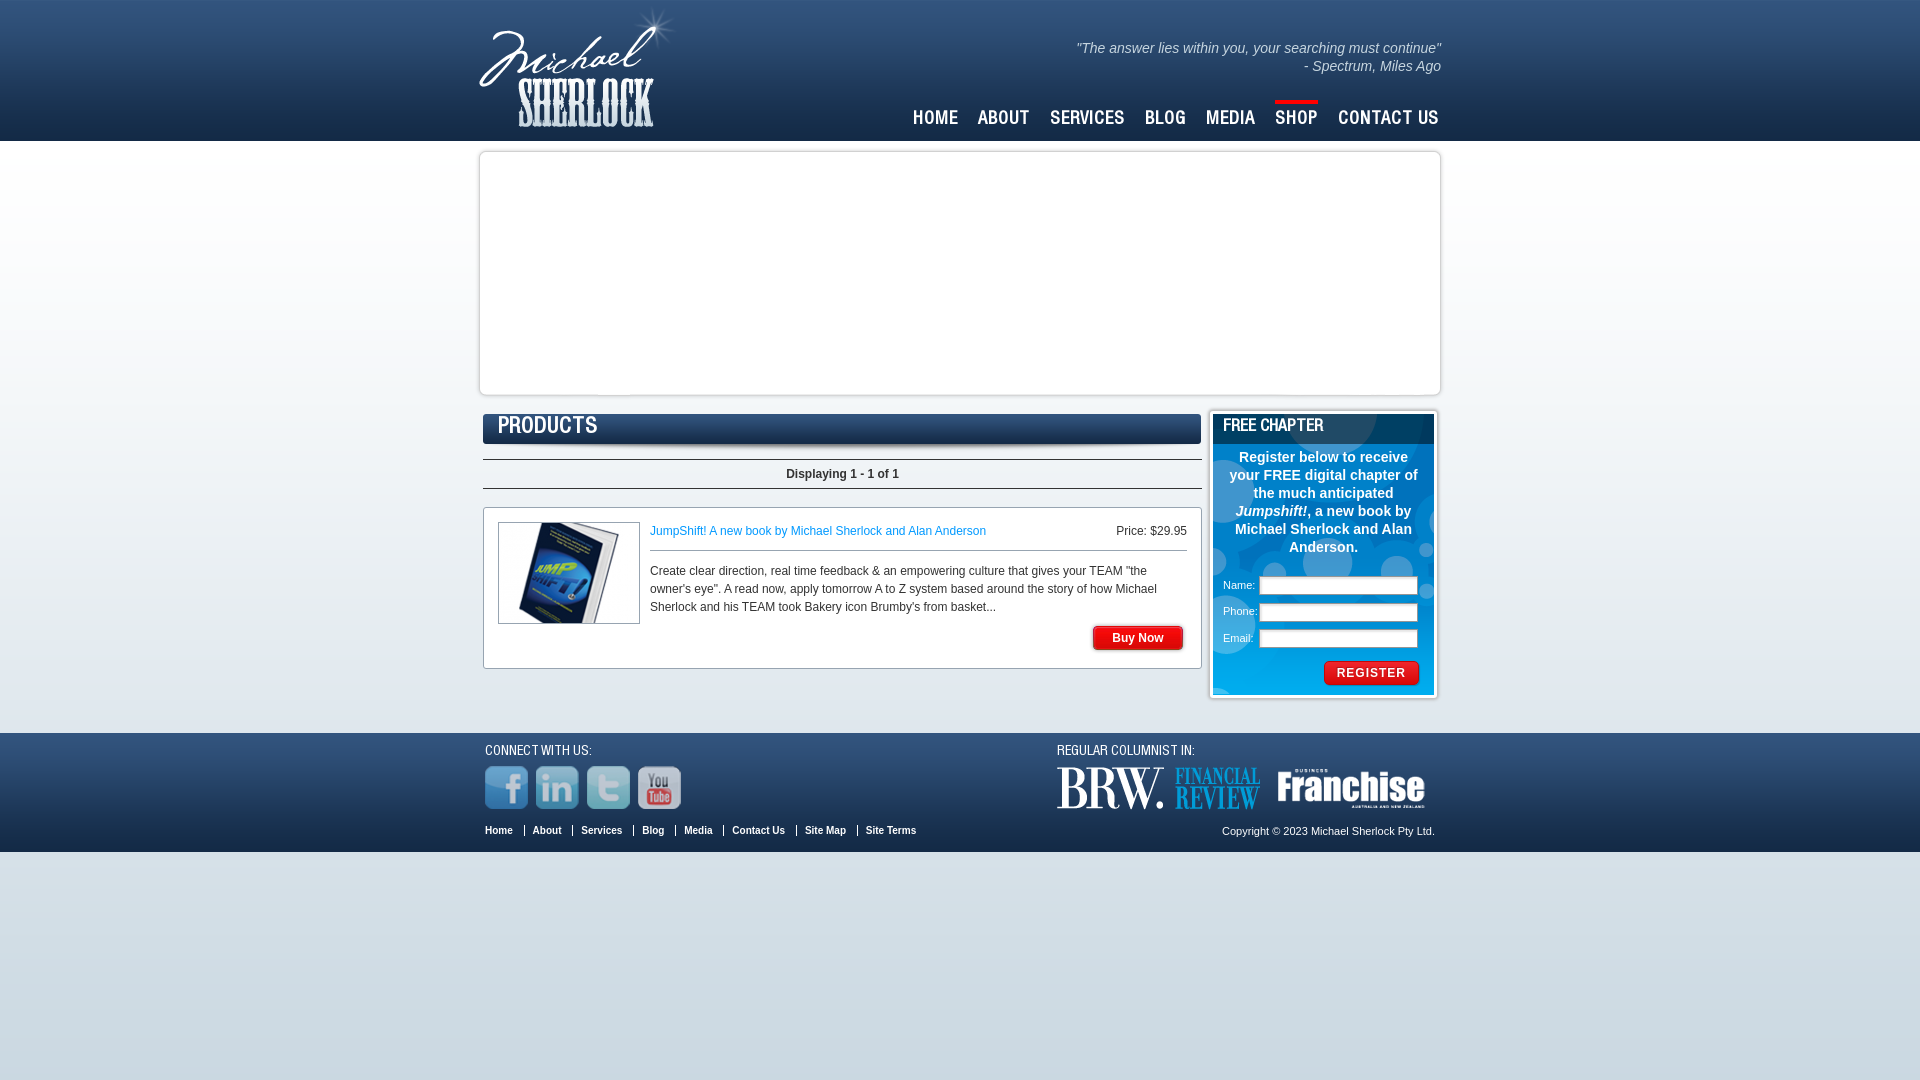  I want to click on Home, so click(499, 830).